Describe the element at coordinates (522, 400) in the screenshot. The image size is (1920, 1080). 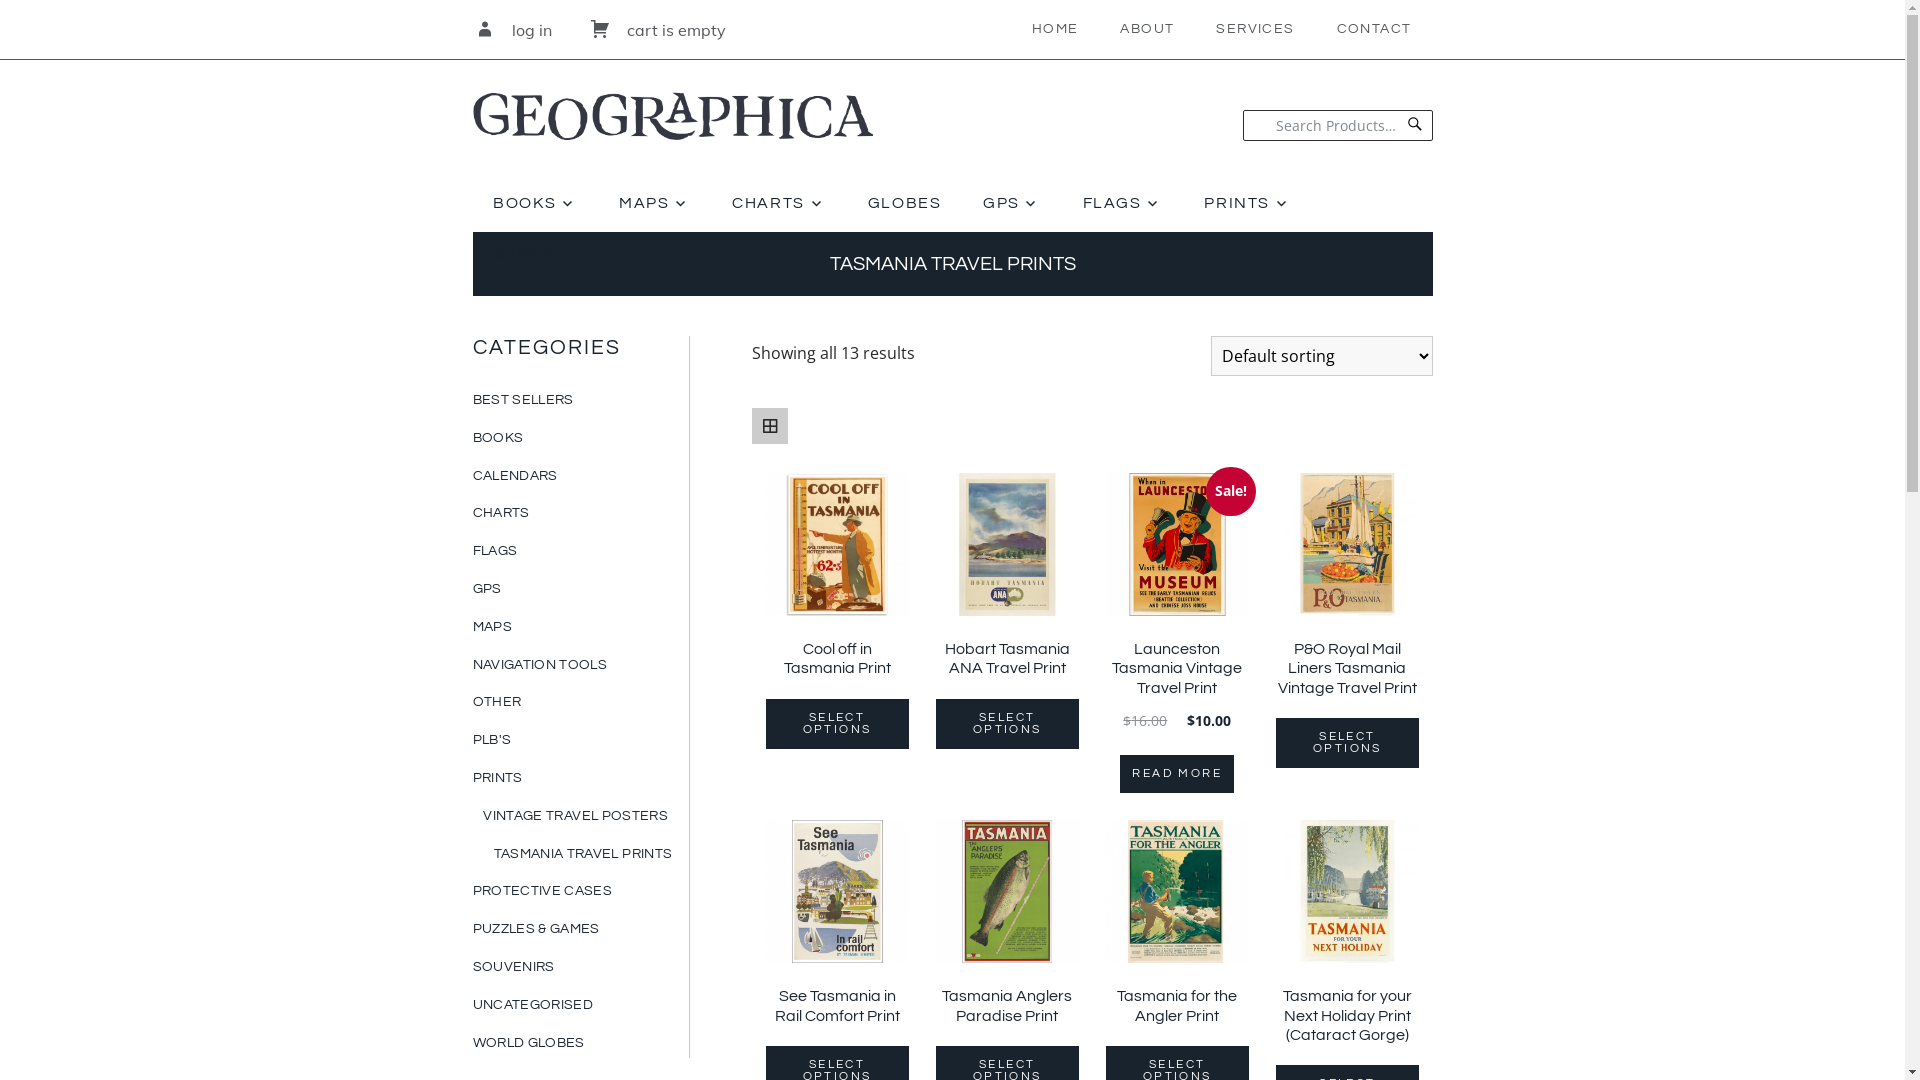
I see `BEST SELLERS` at that location.